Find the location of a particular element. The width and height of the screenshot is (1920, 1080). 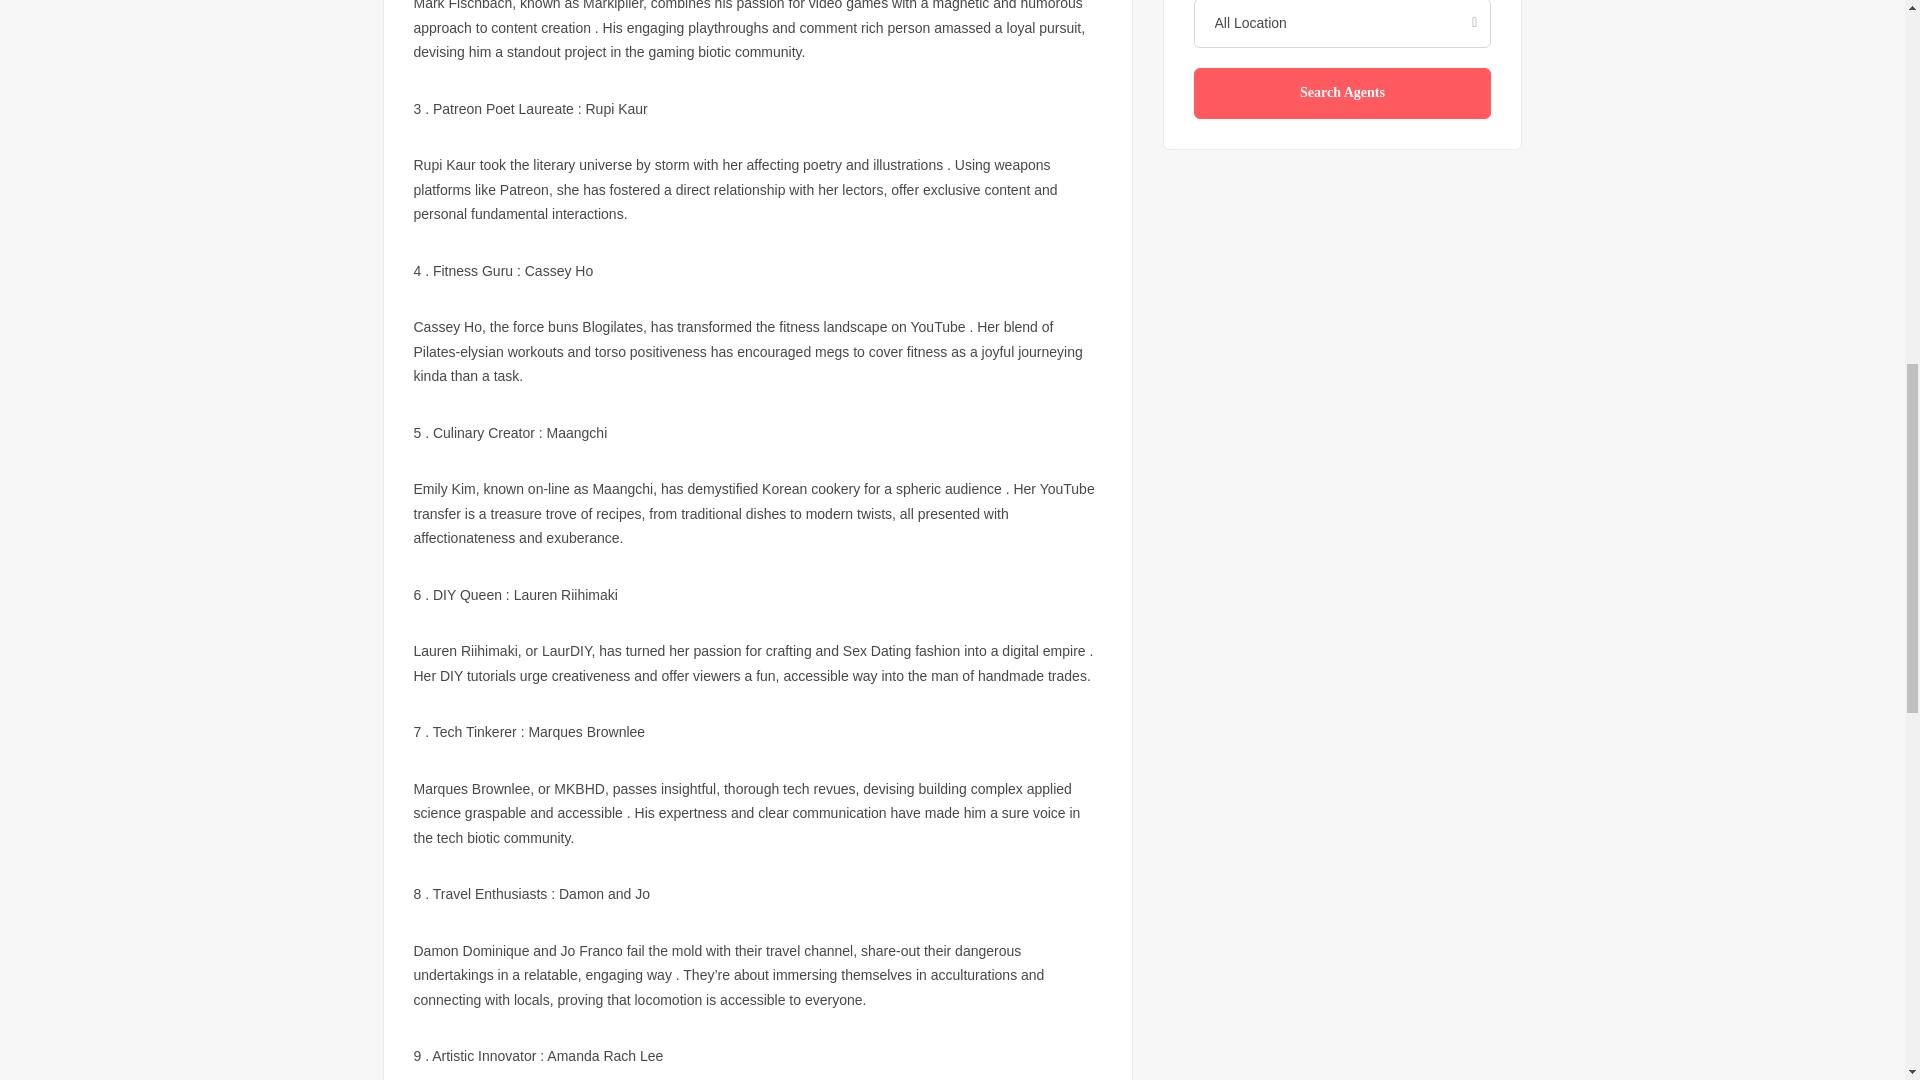

Sex Dating is located at coordinates (876, 650).